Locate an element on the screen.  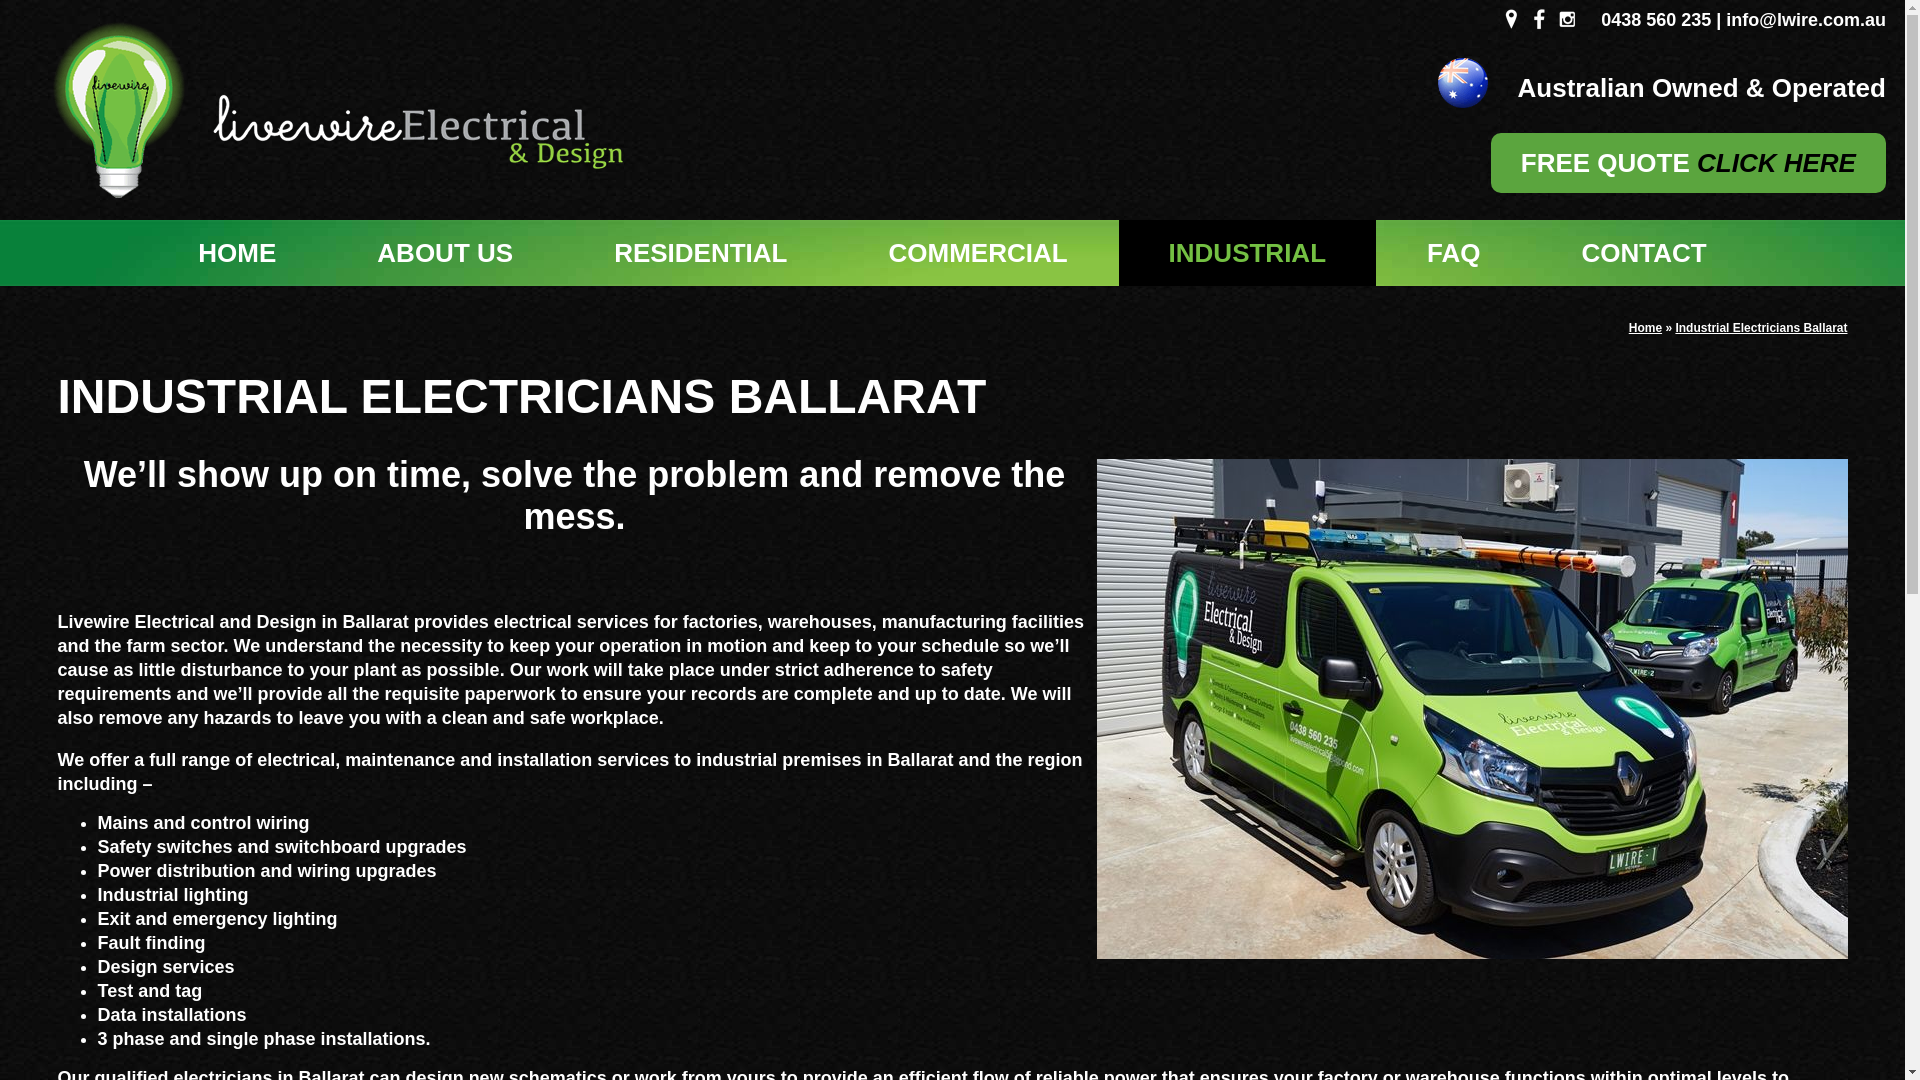
Our Location on Google maps is located at coordinates (1511, 19).